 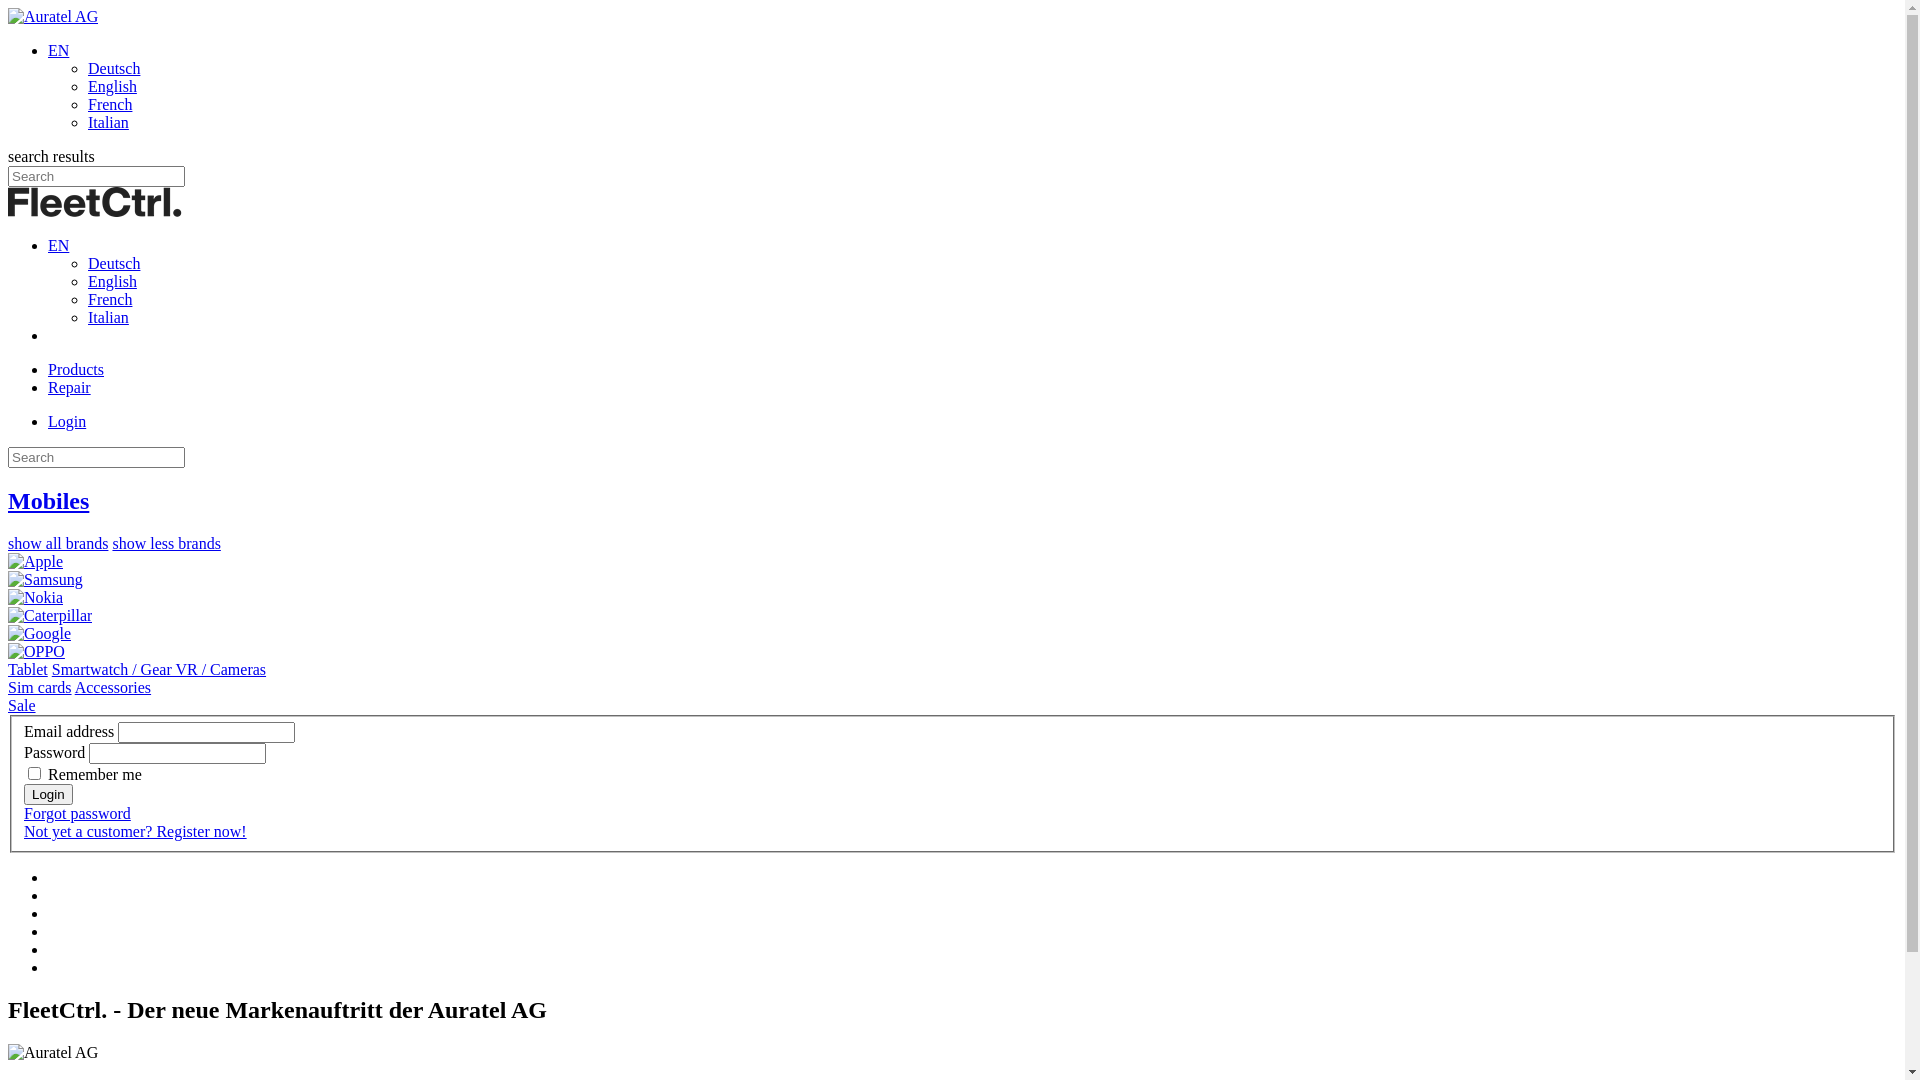 What do you see at coordinates (58, 544) in the screenshot?
I see `show all brands` at bounding box center [58, 544].